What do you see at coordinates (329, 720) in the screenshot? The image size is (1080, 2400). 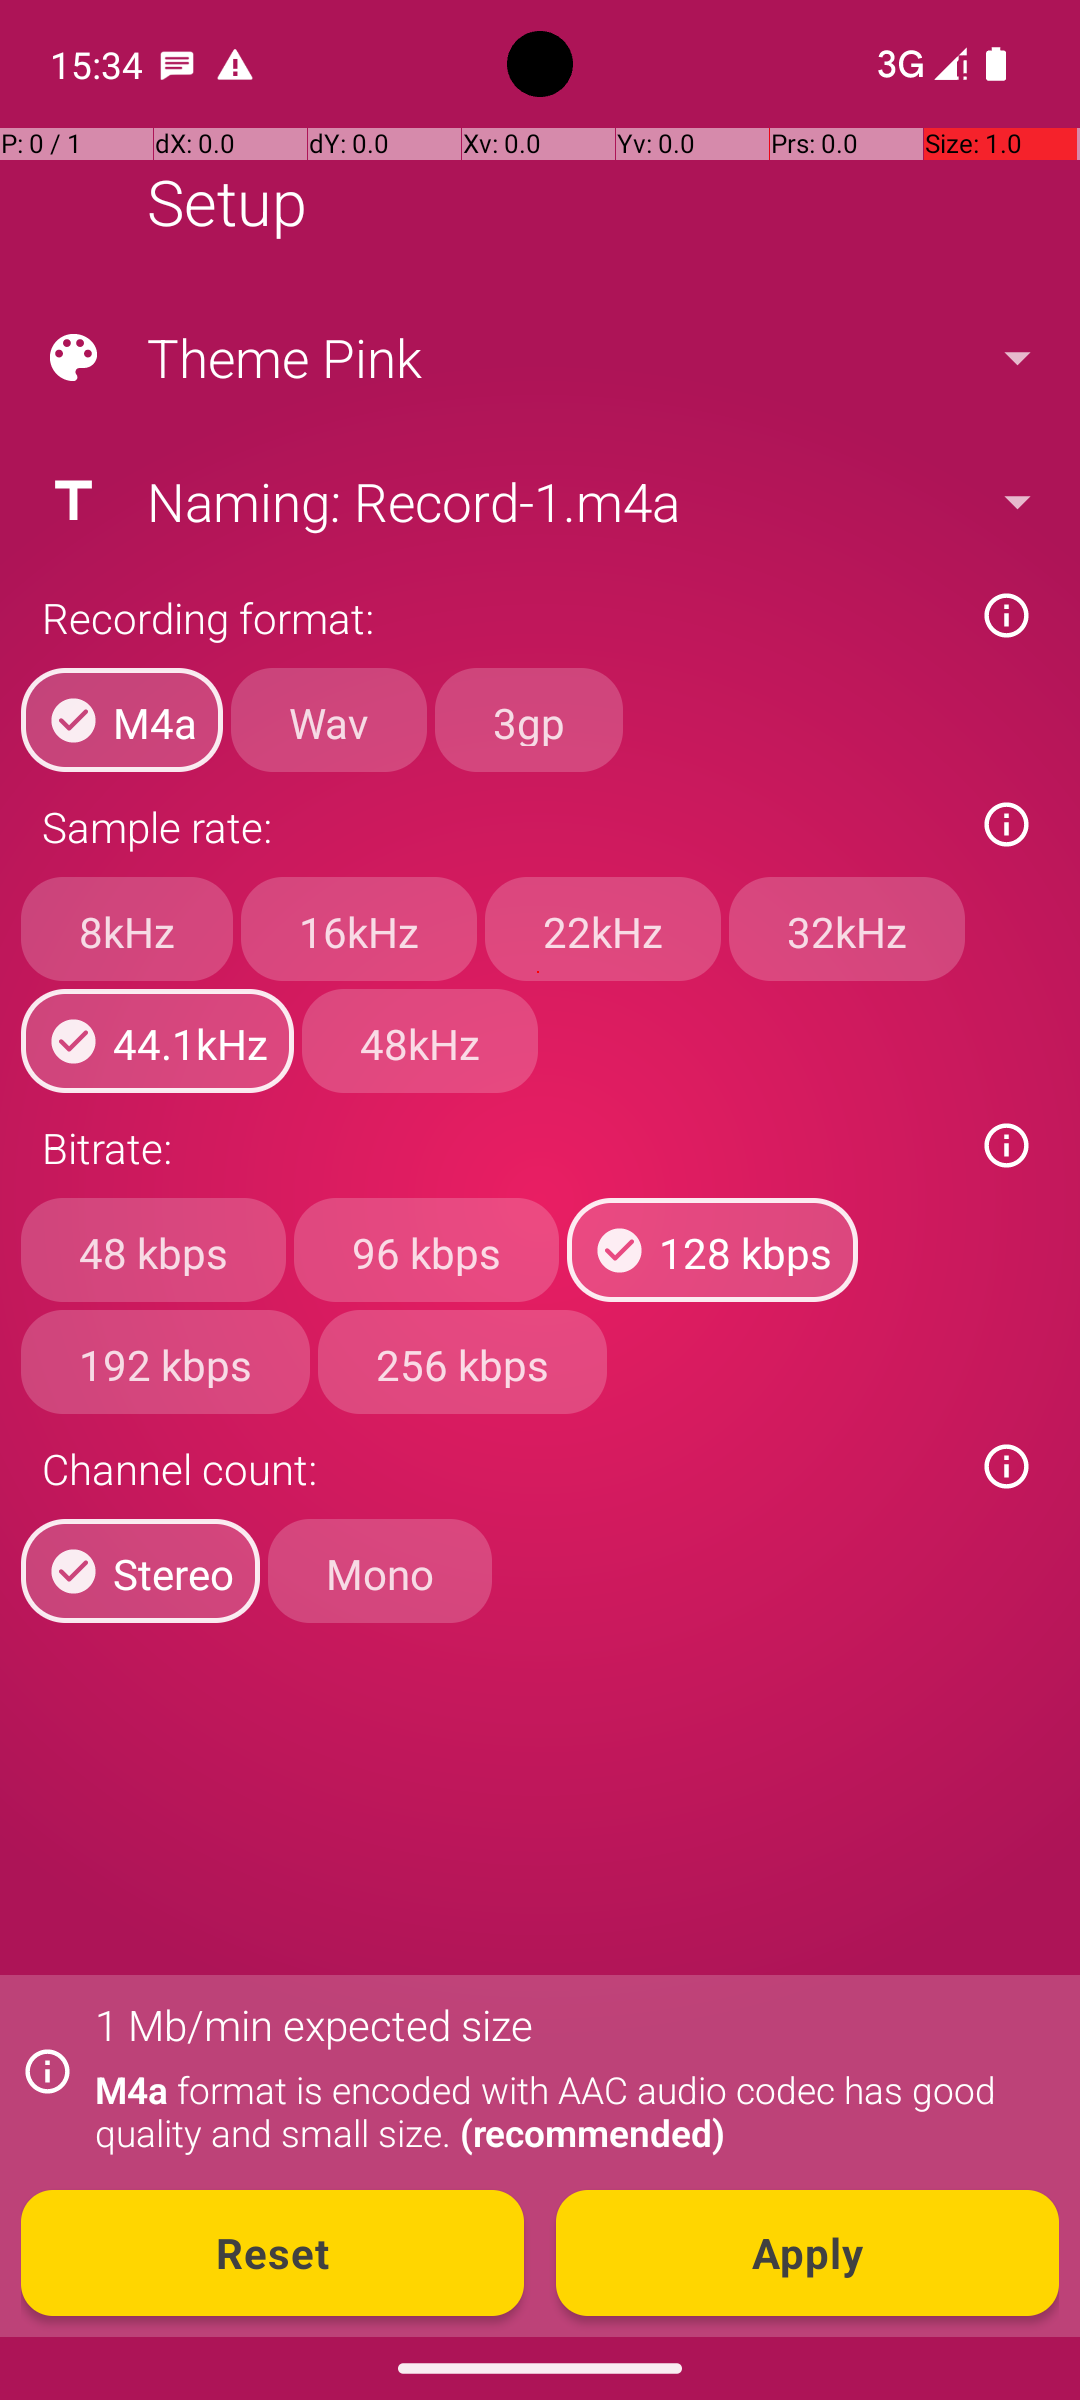 I see `Wav` at bounding box center [329, 720].